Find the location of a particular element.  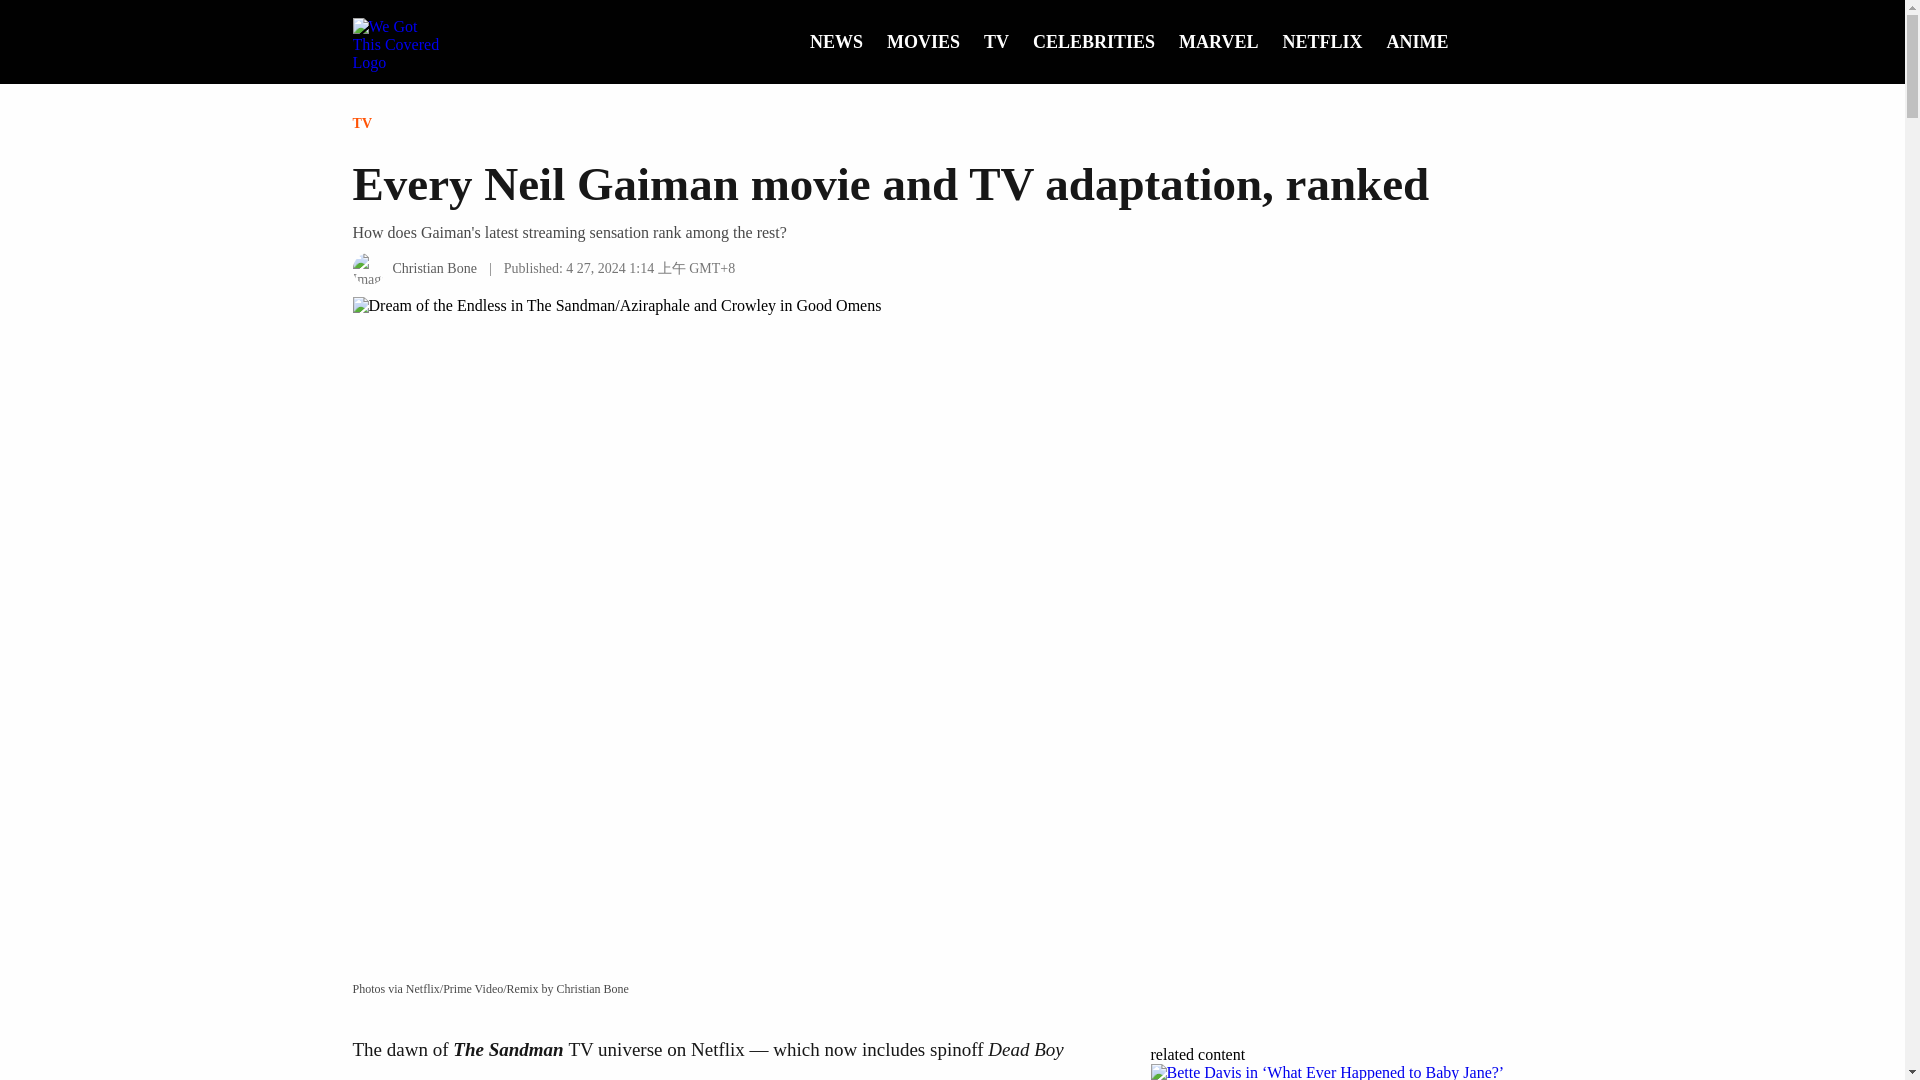

MARVEL is located at coordinates (1218, 42).